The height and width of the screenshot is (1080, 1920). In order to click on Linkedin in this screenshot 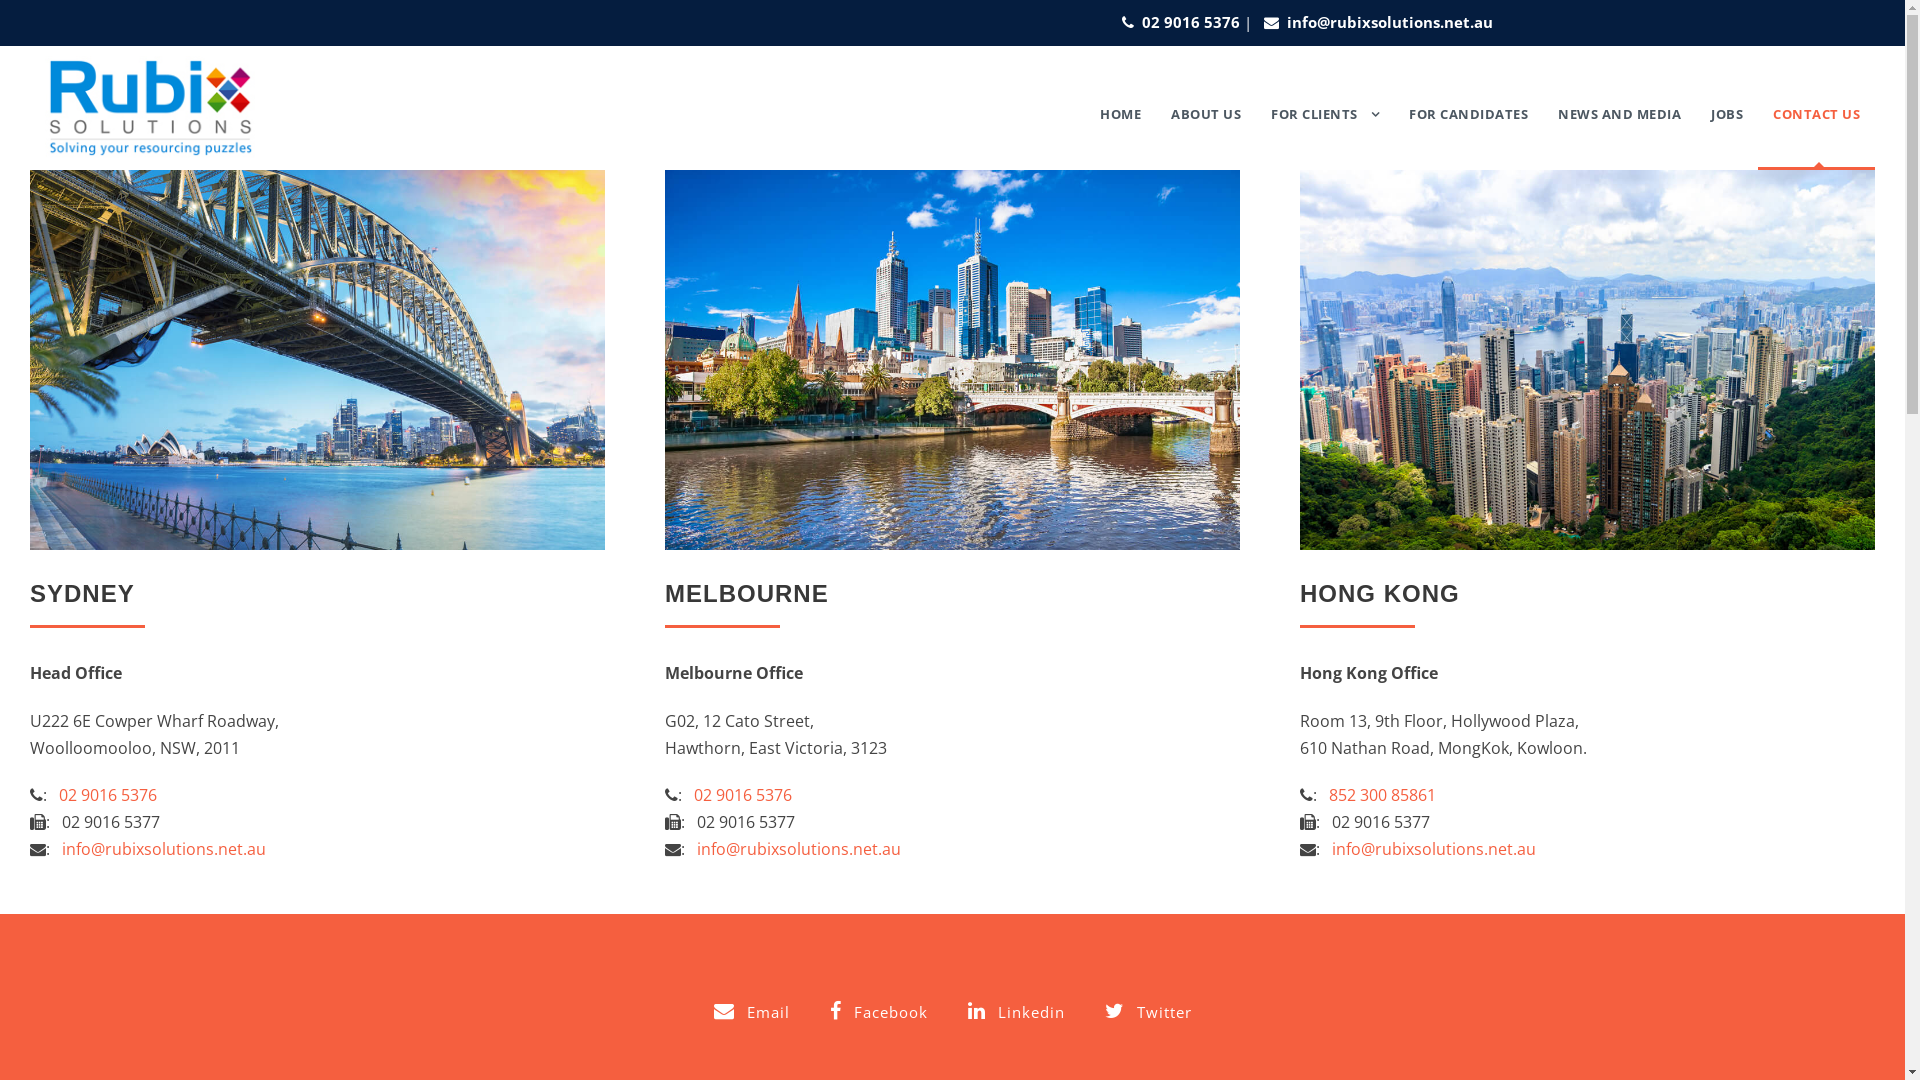, I will do `click(1016, 1010)`.